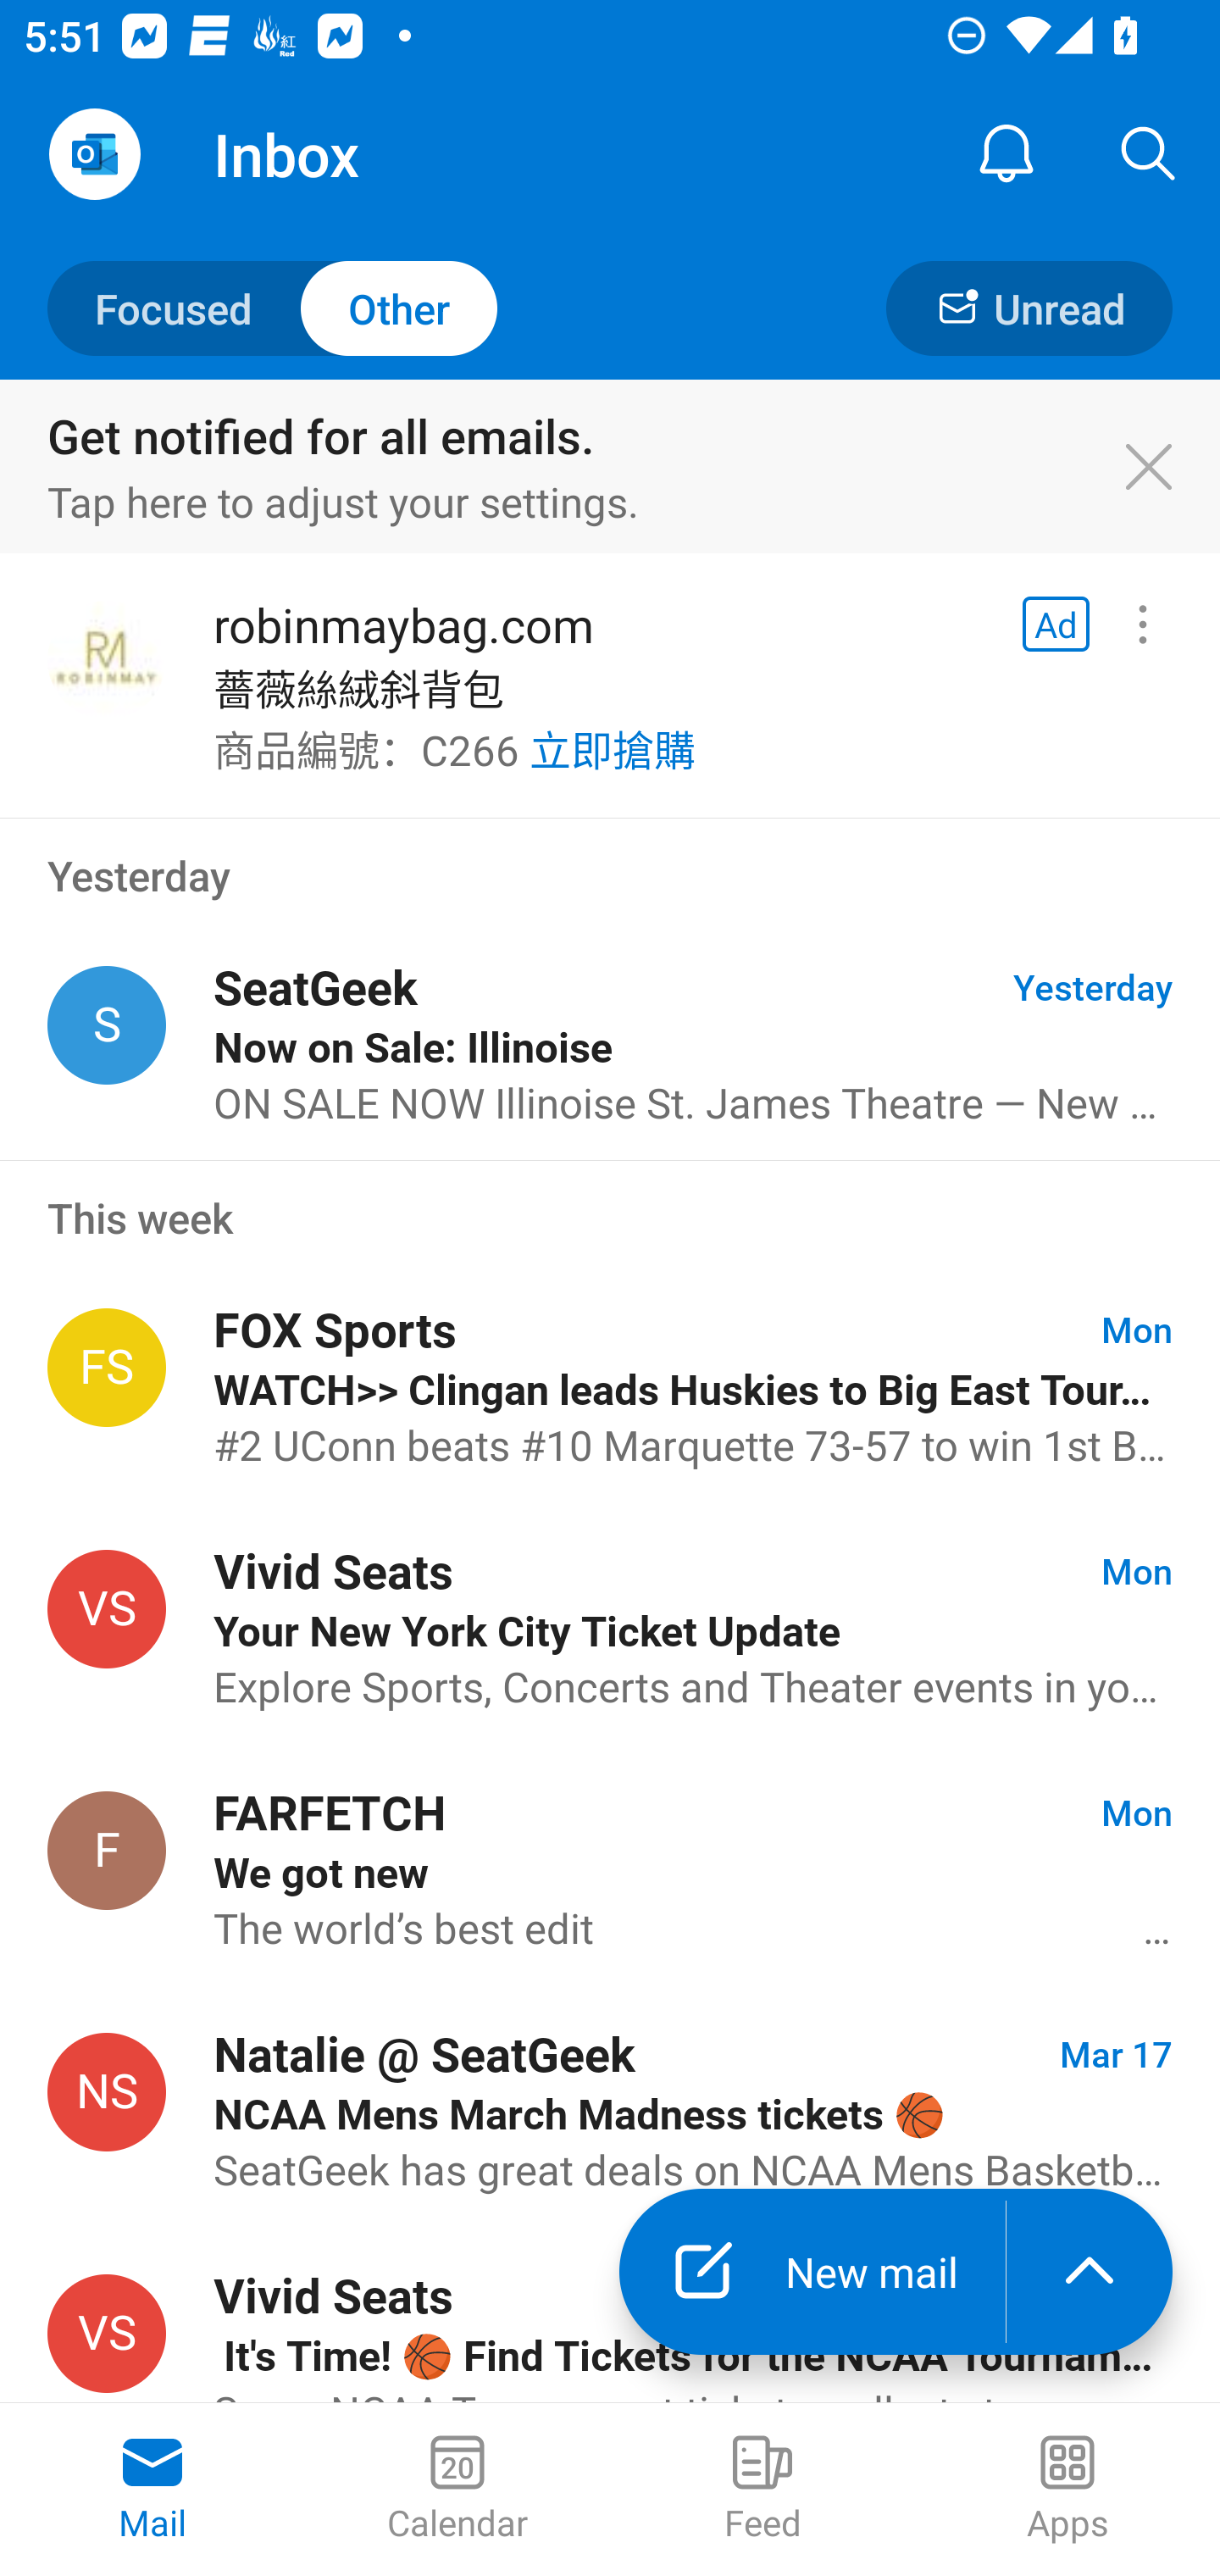 Image resolution: width=1220 pixels, height=2576 pixels. Describe the element at coordinates (762, 2490) in the screenshot. I see `Feed` at that location.